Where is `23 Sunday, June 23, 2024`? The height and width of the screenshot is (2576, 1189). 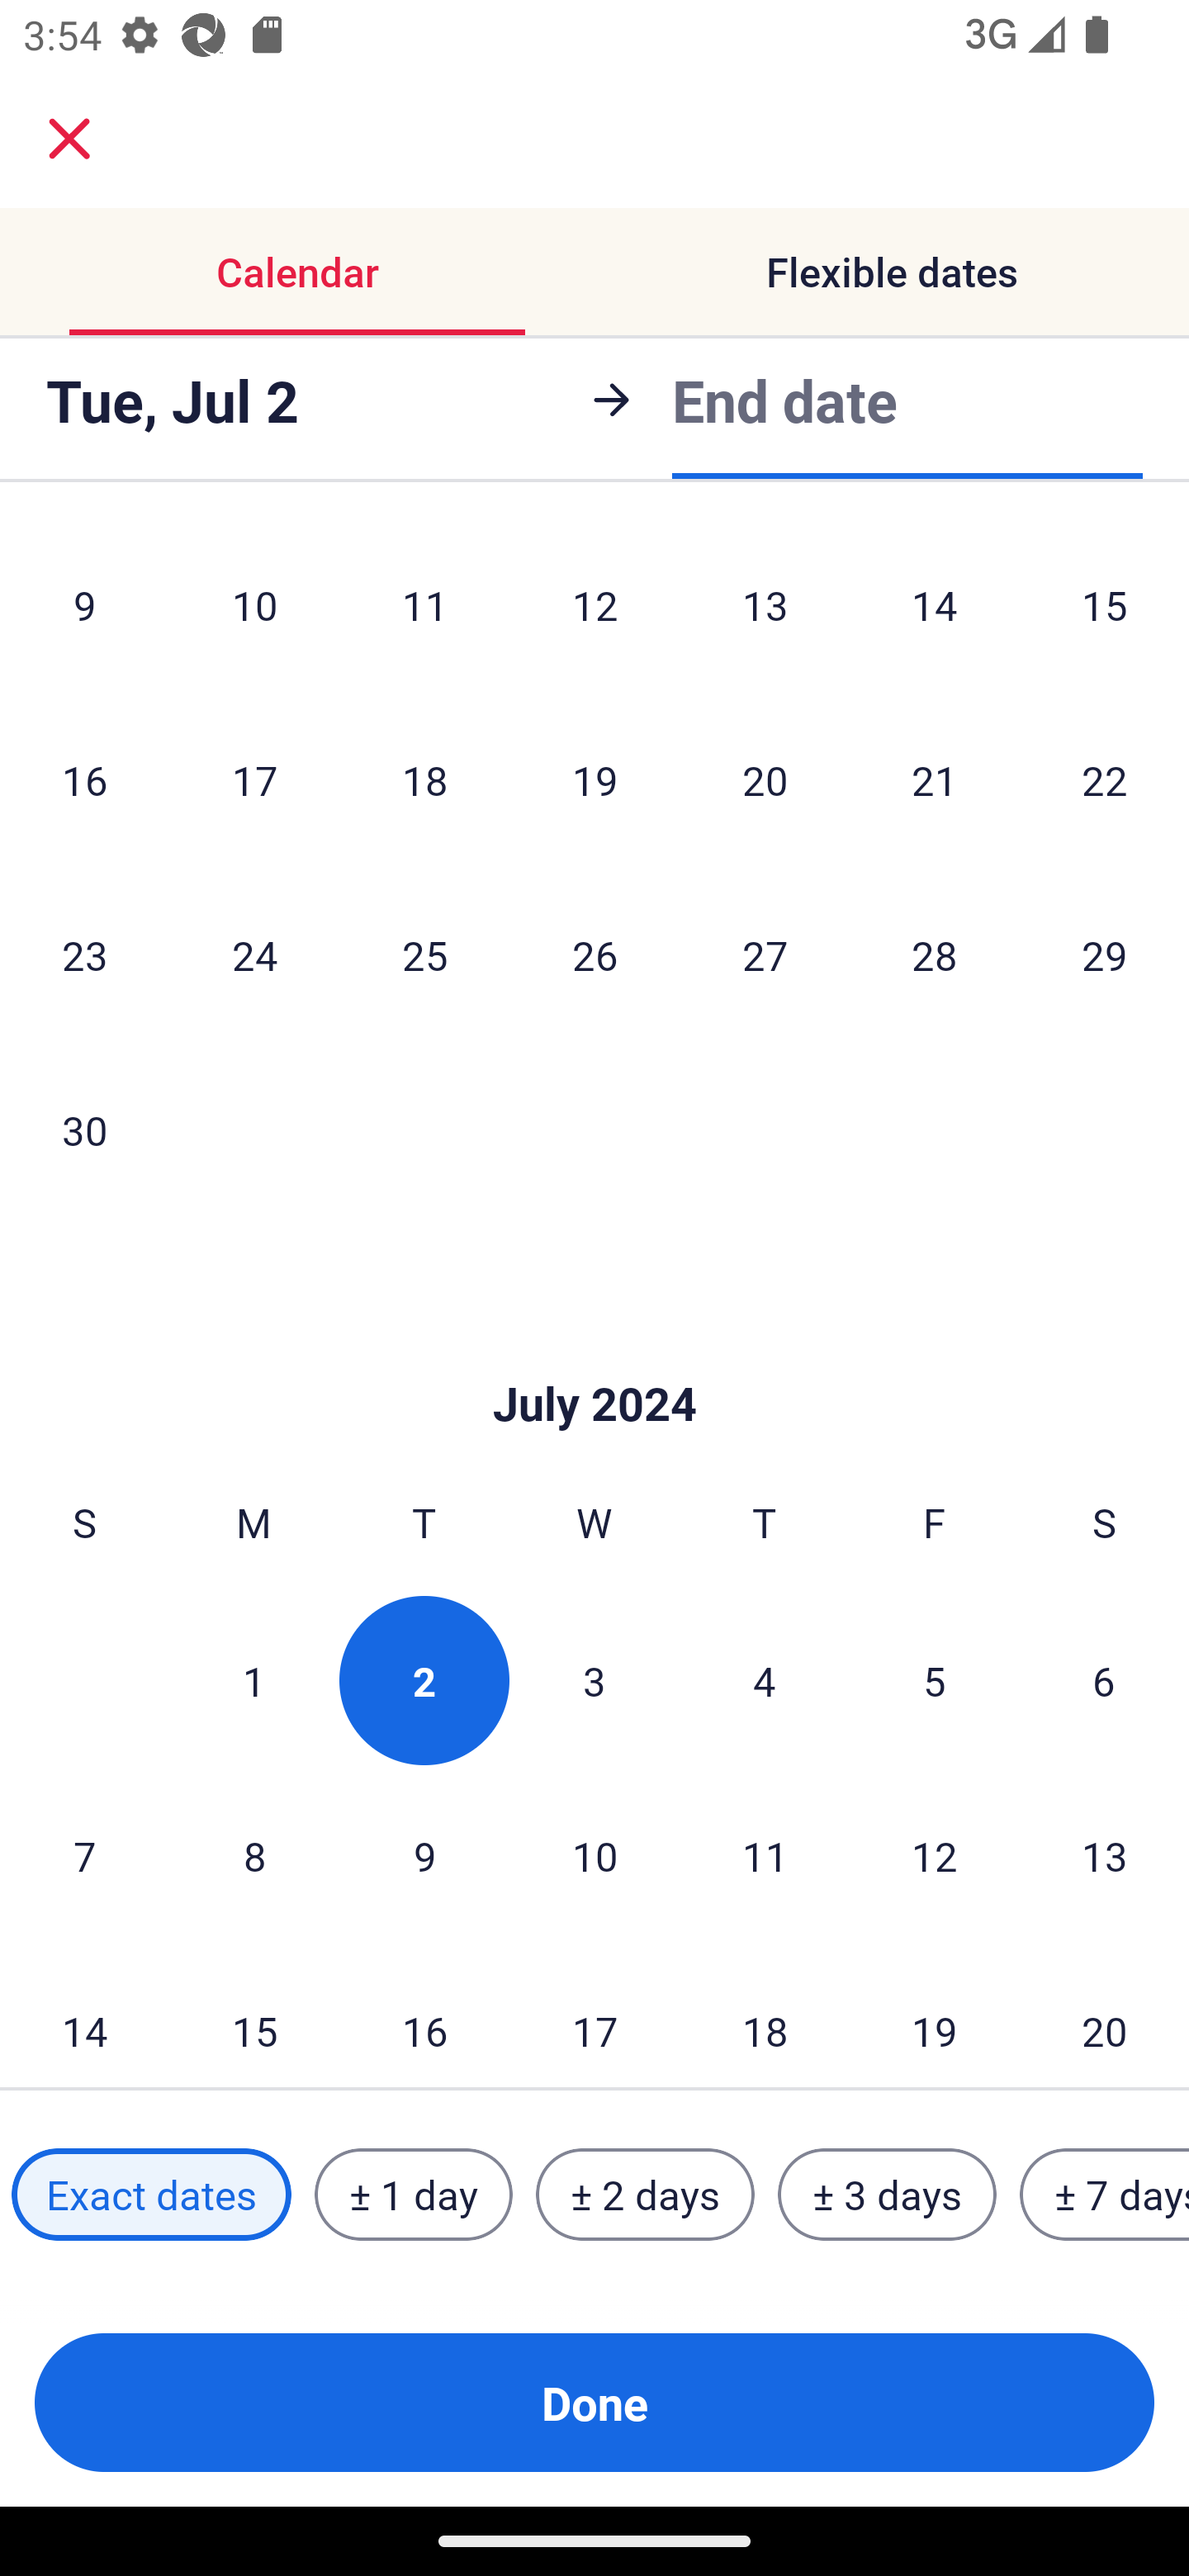
23 Sunday, June 23, 2024 is located at coordinates (84, 955).